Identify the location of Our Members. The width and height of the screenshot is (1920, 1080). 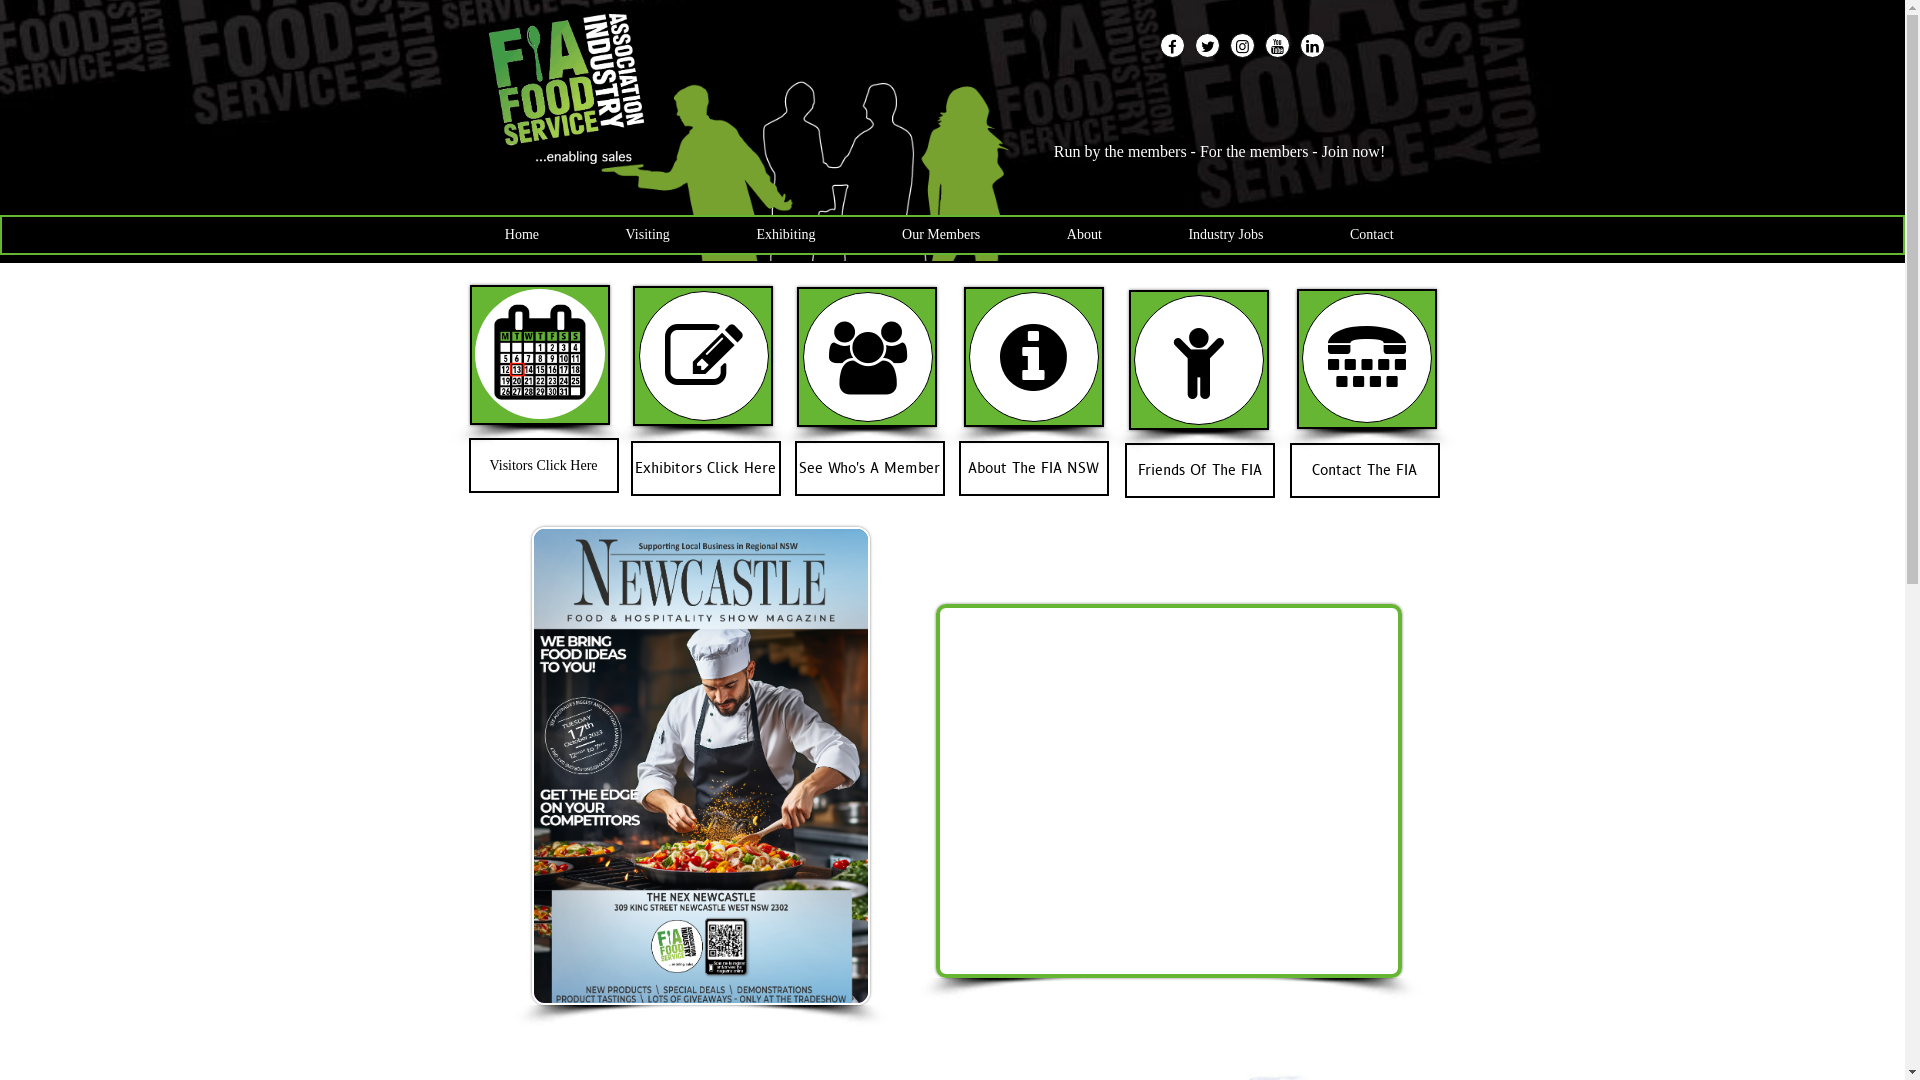
(942, 234).